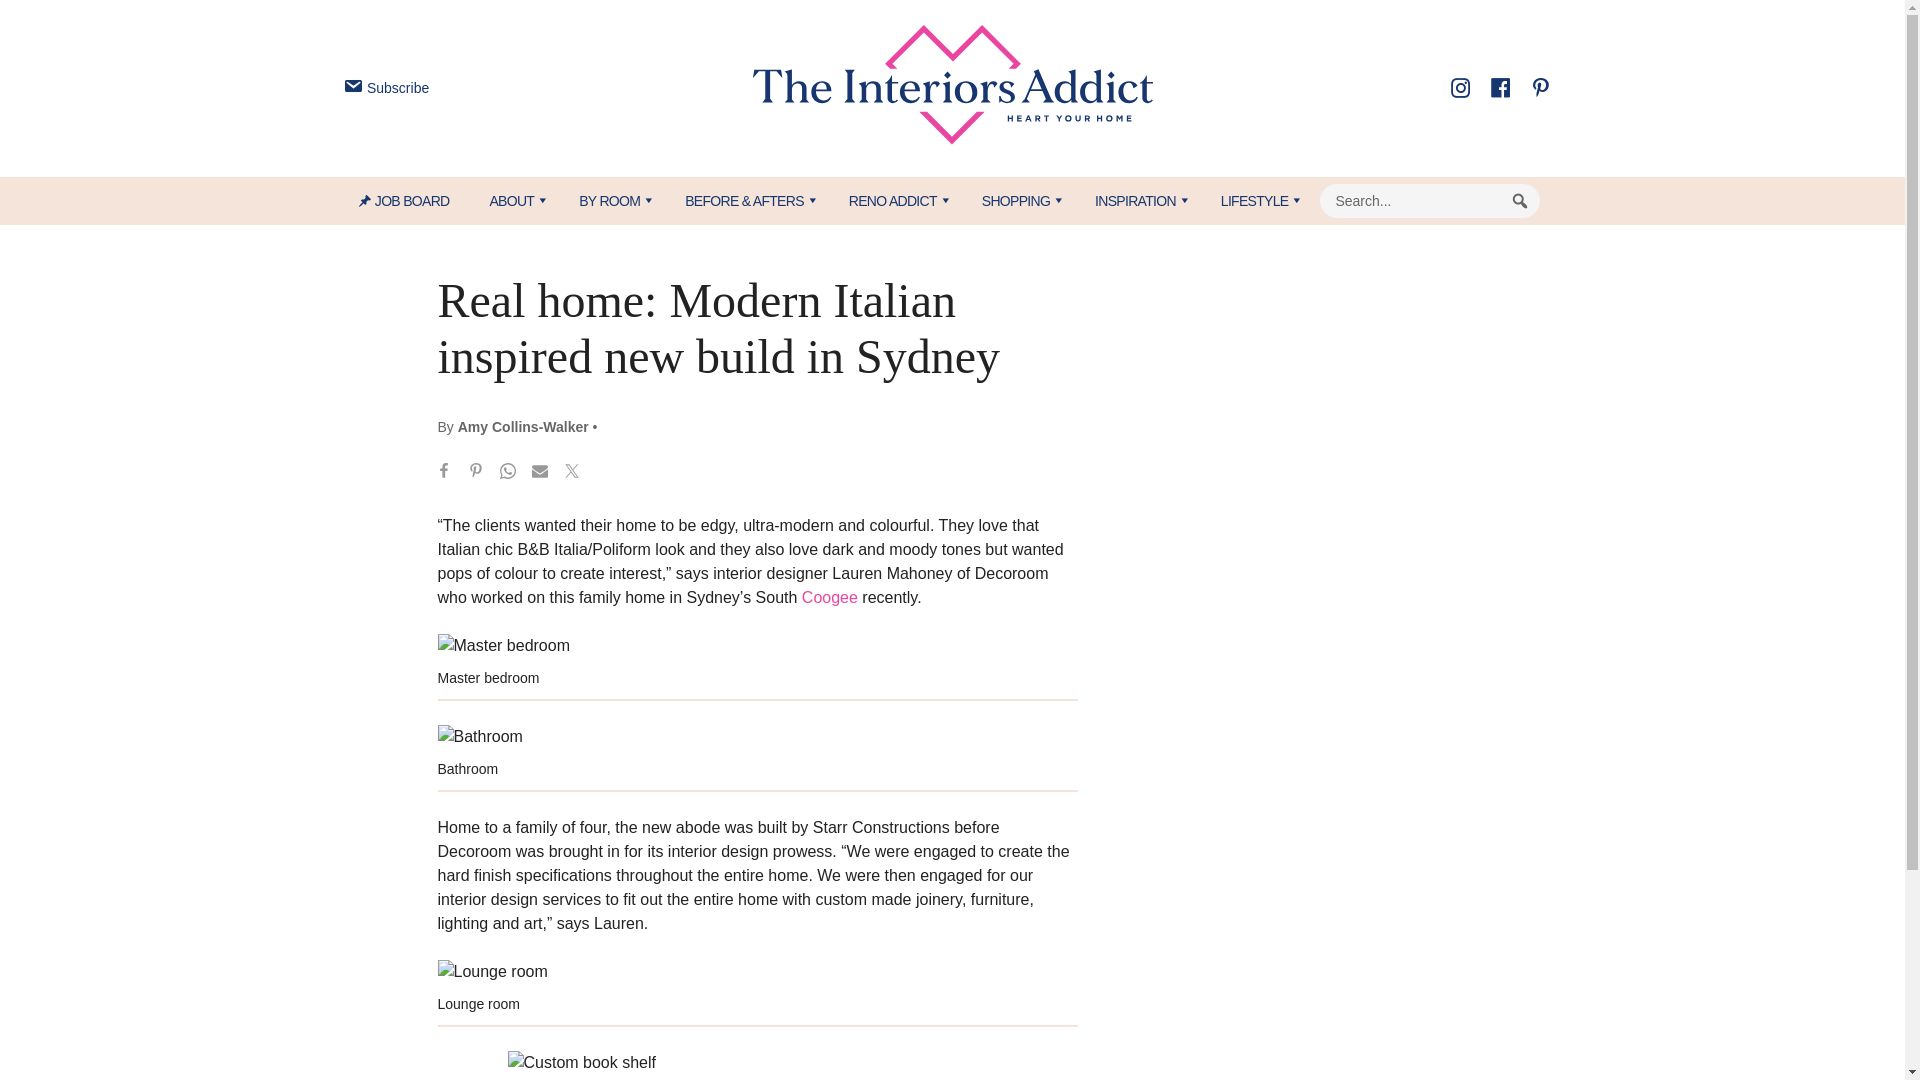 This screenshot has width=1920, height=1080. Describe the element at coordinates (384, 88) in the screenshot. I see `Subscribe` at that location.